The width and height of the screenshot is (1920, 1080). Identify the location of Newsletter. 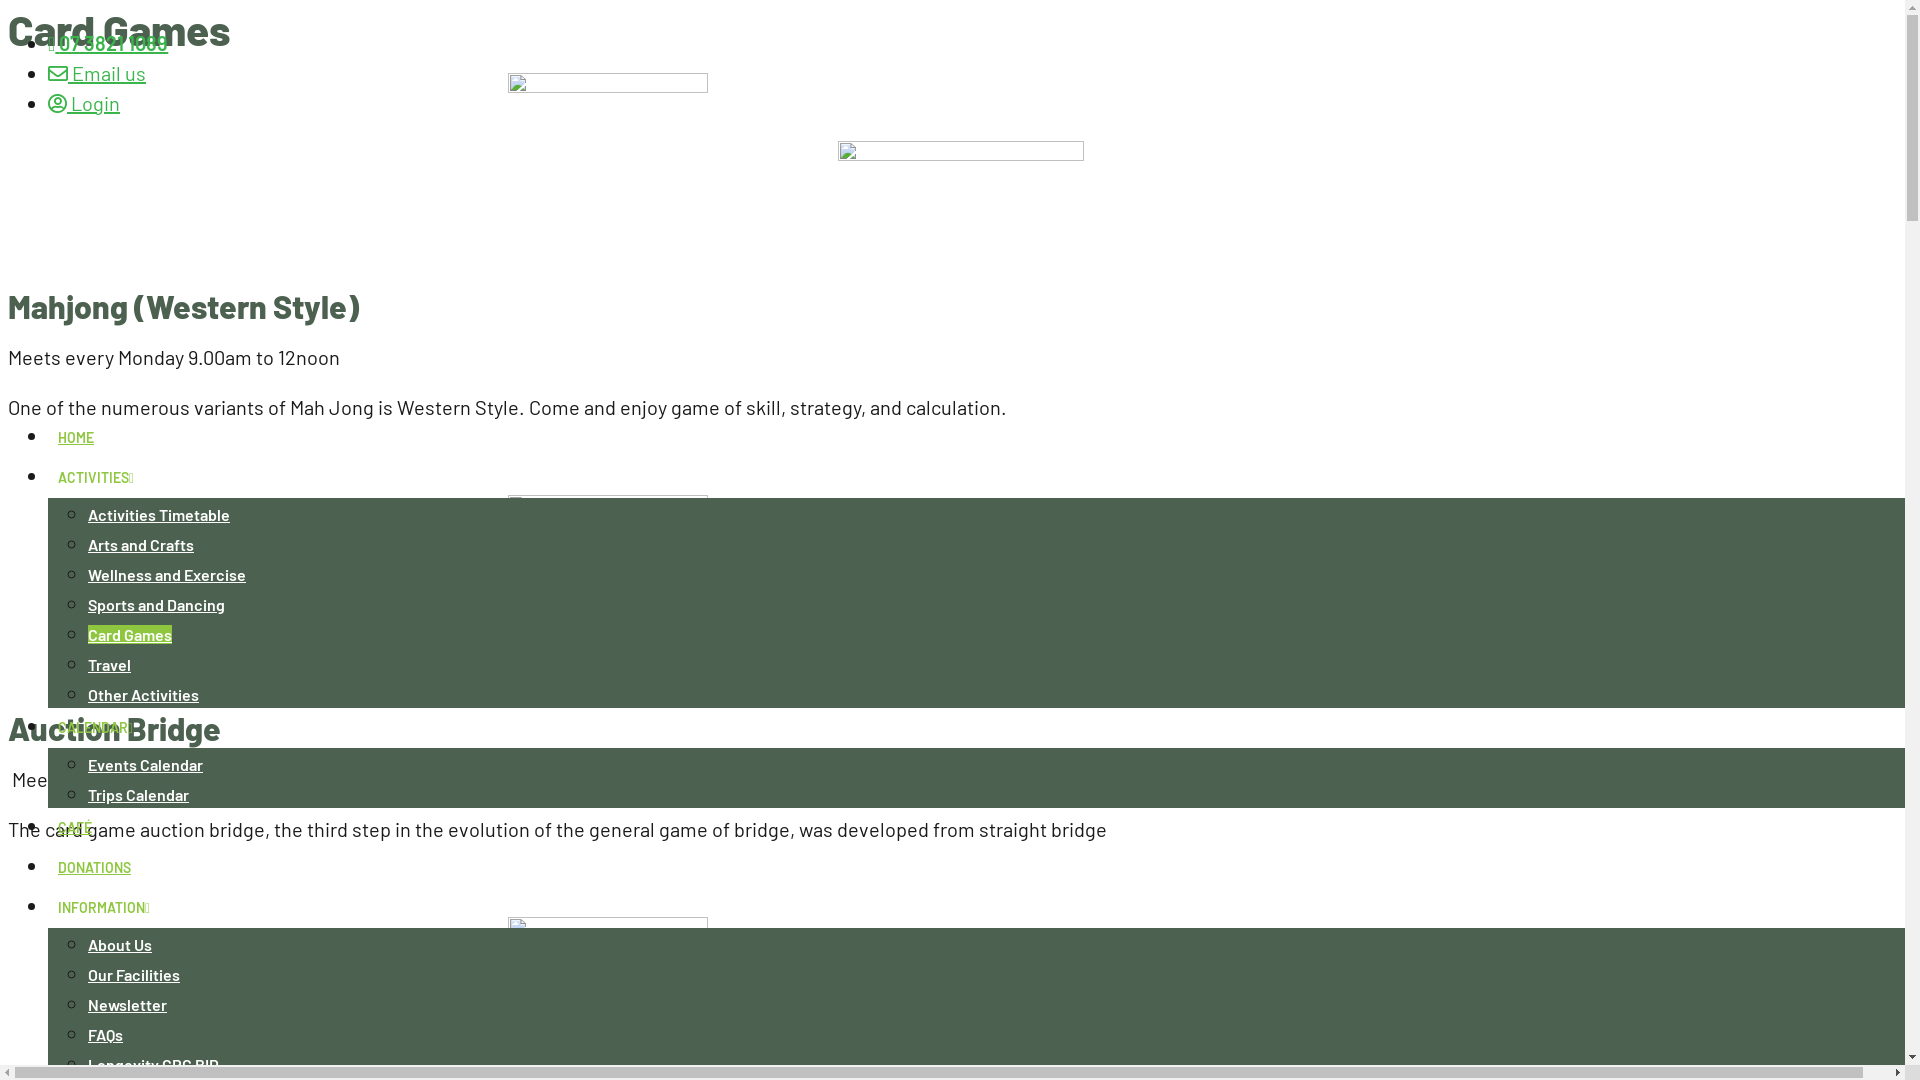
(128, 1004).